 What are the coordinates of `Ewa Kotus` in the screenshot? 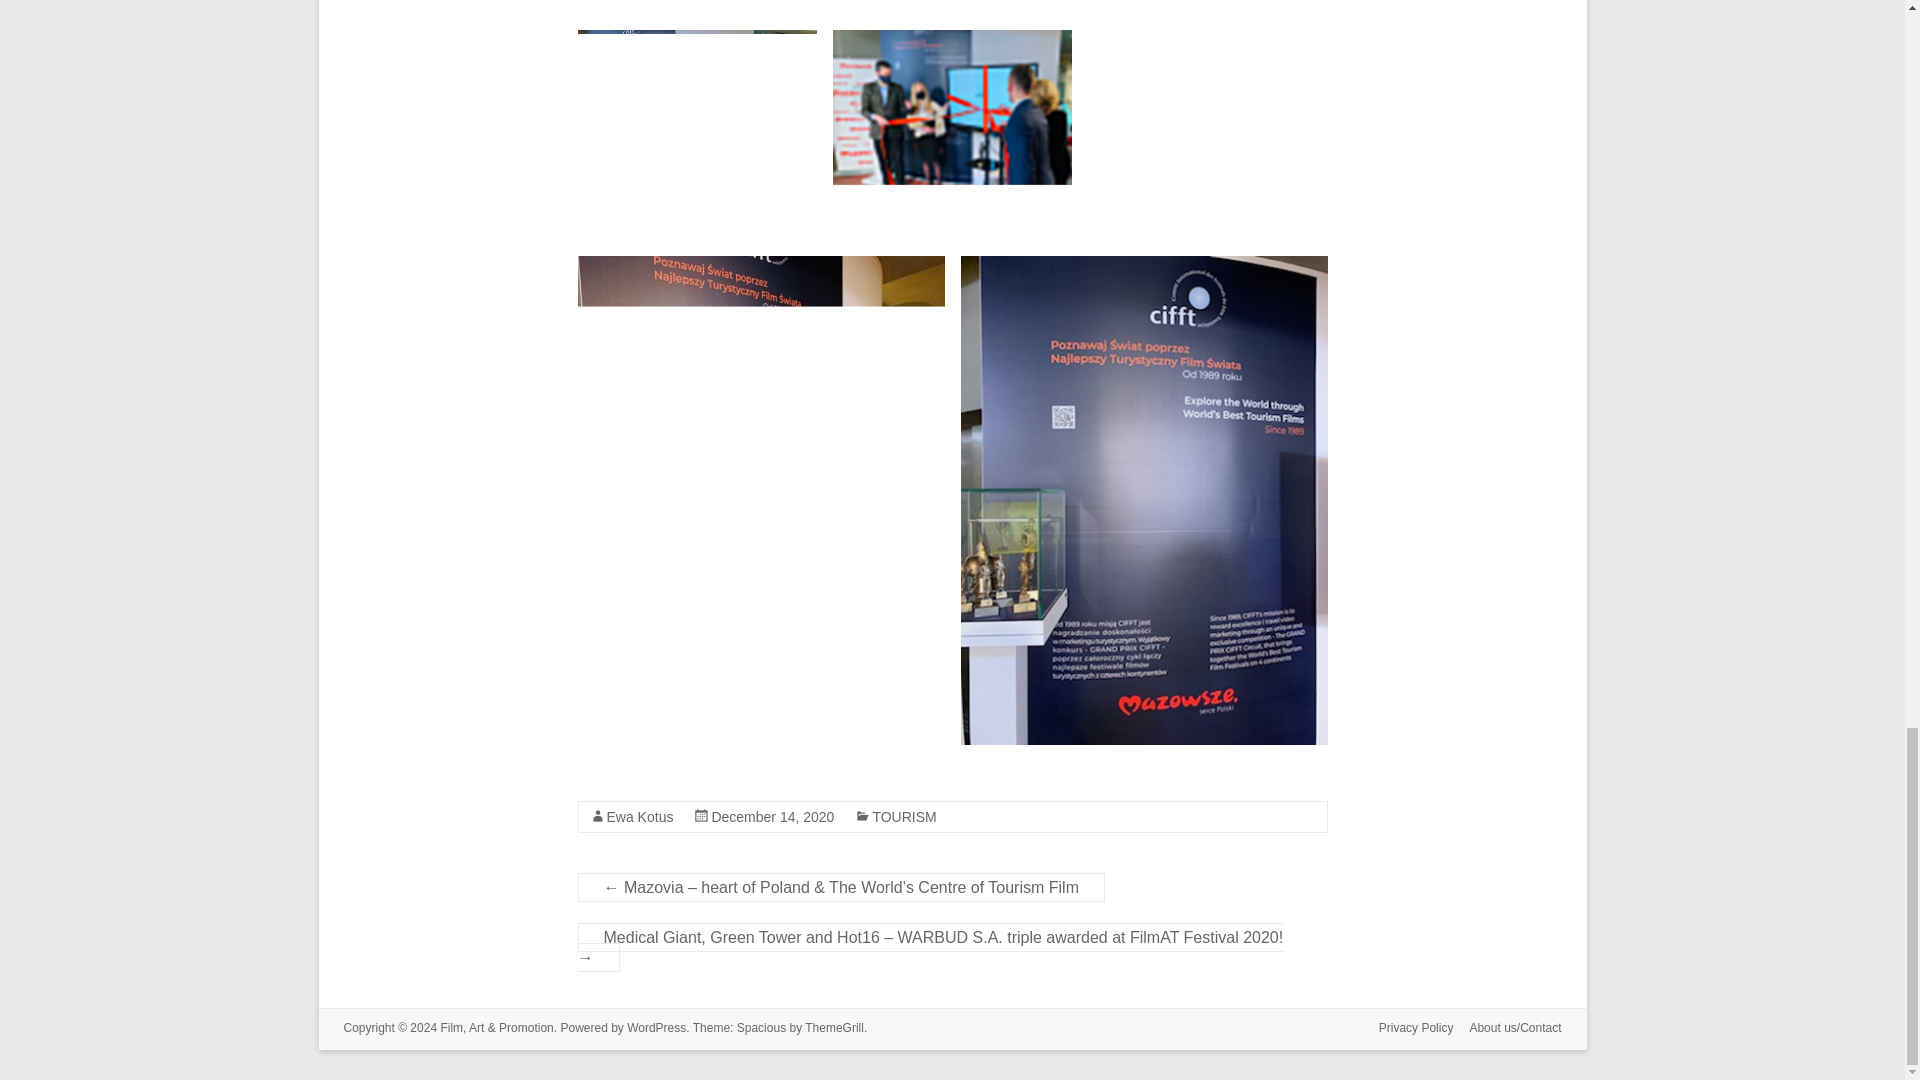 It's located at (640, 816).